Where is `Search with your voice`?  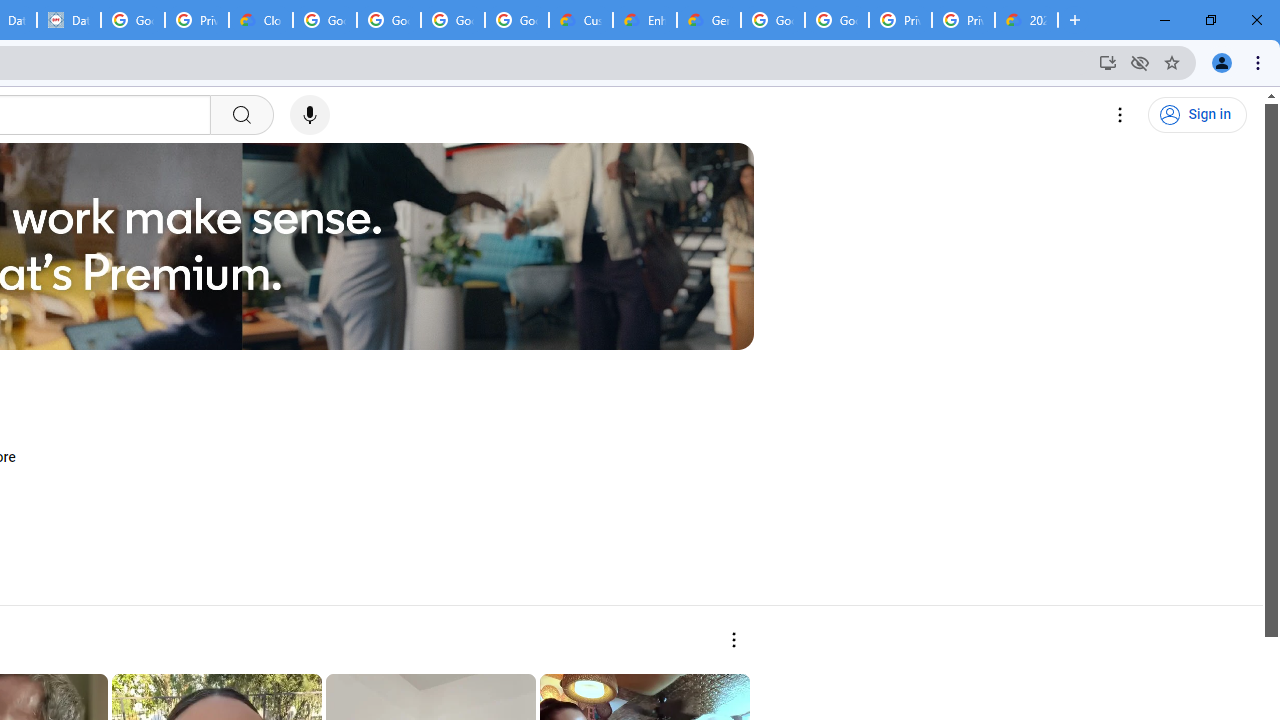 Search with your voice is located at coordinates (310, 115).